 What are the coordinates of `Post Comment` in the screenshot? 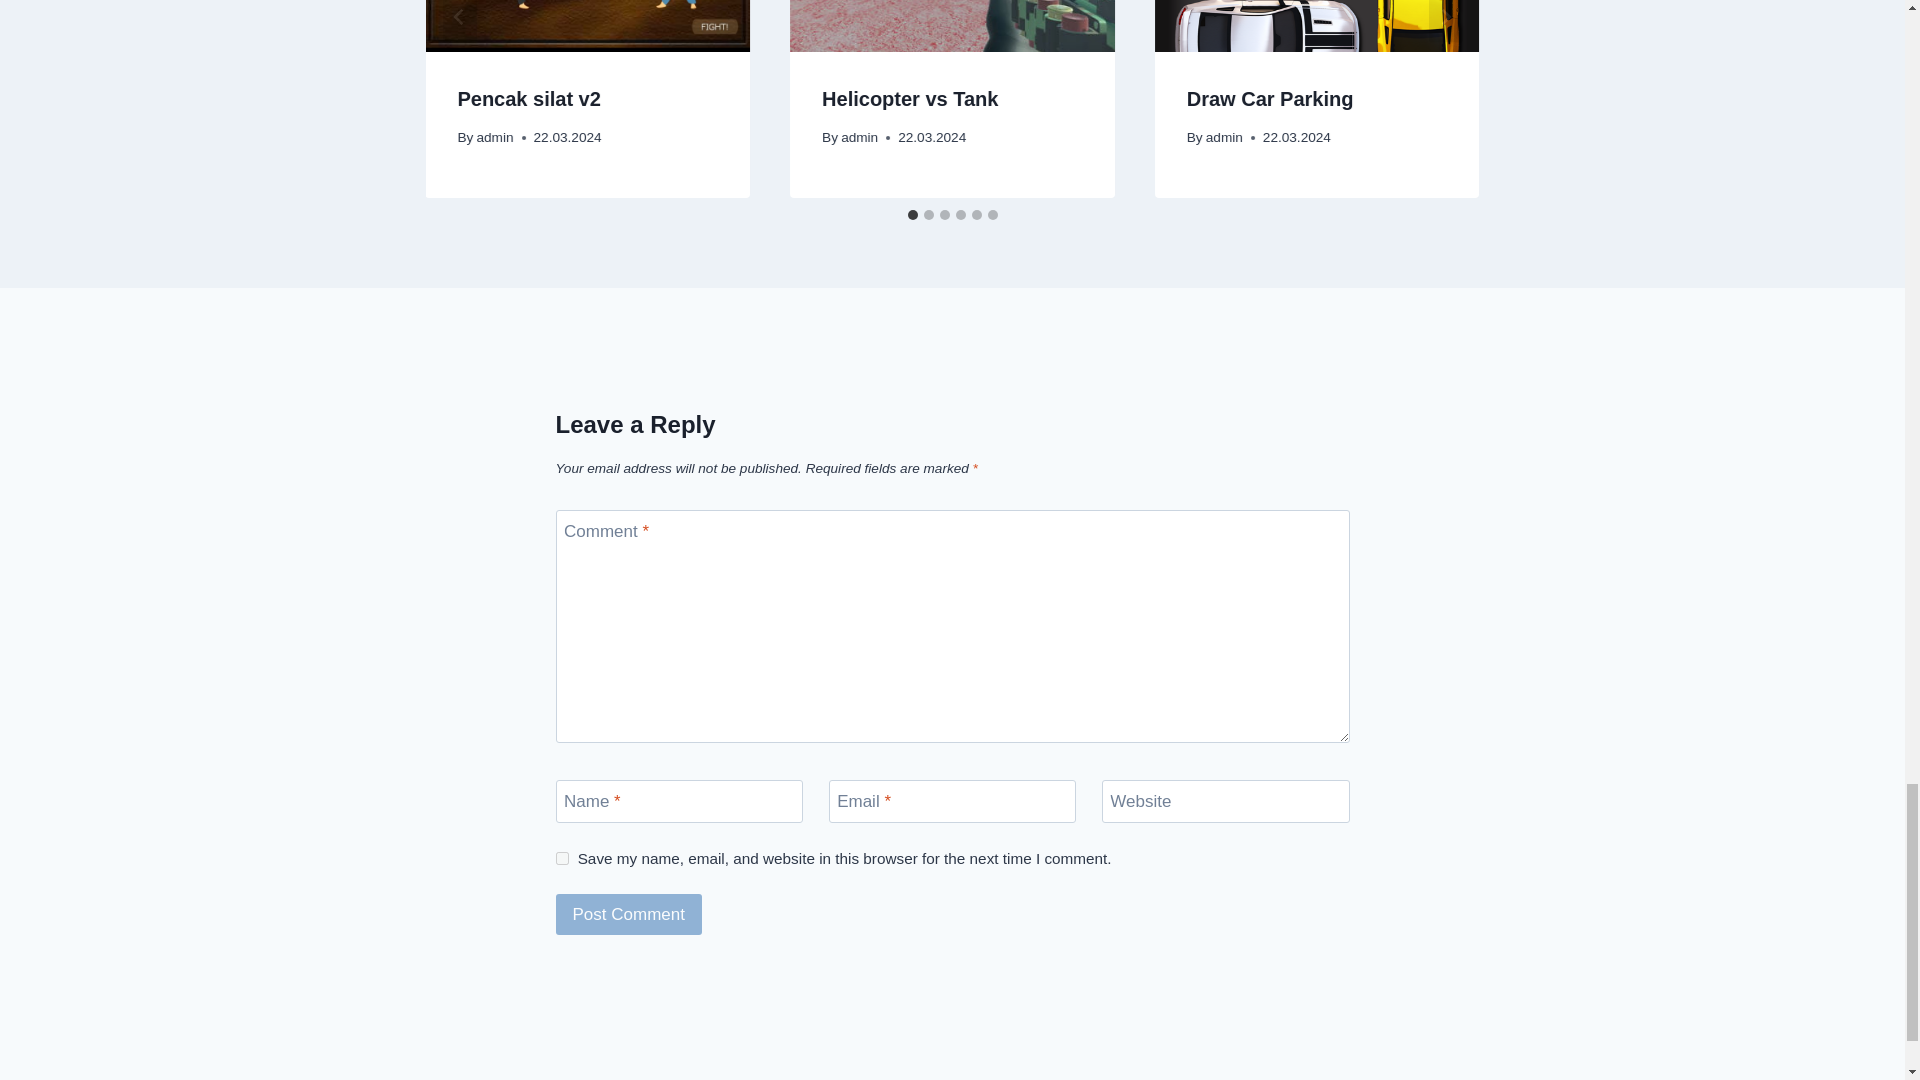 It's located at (629, 914).